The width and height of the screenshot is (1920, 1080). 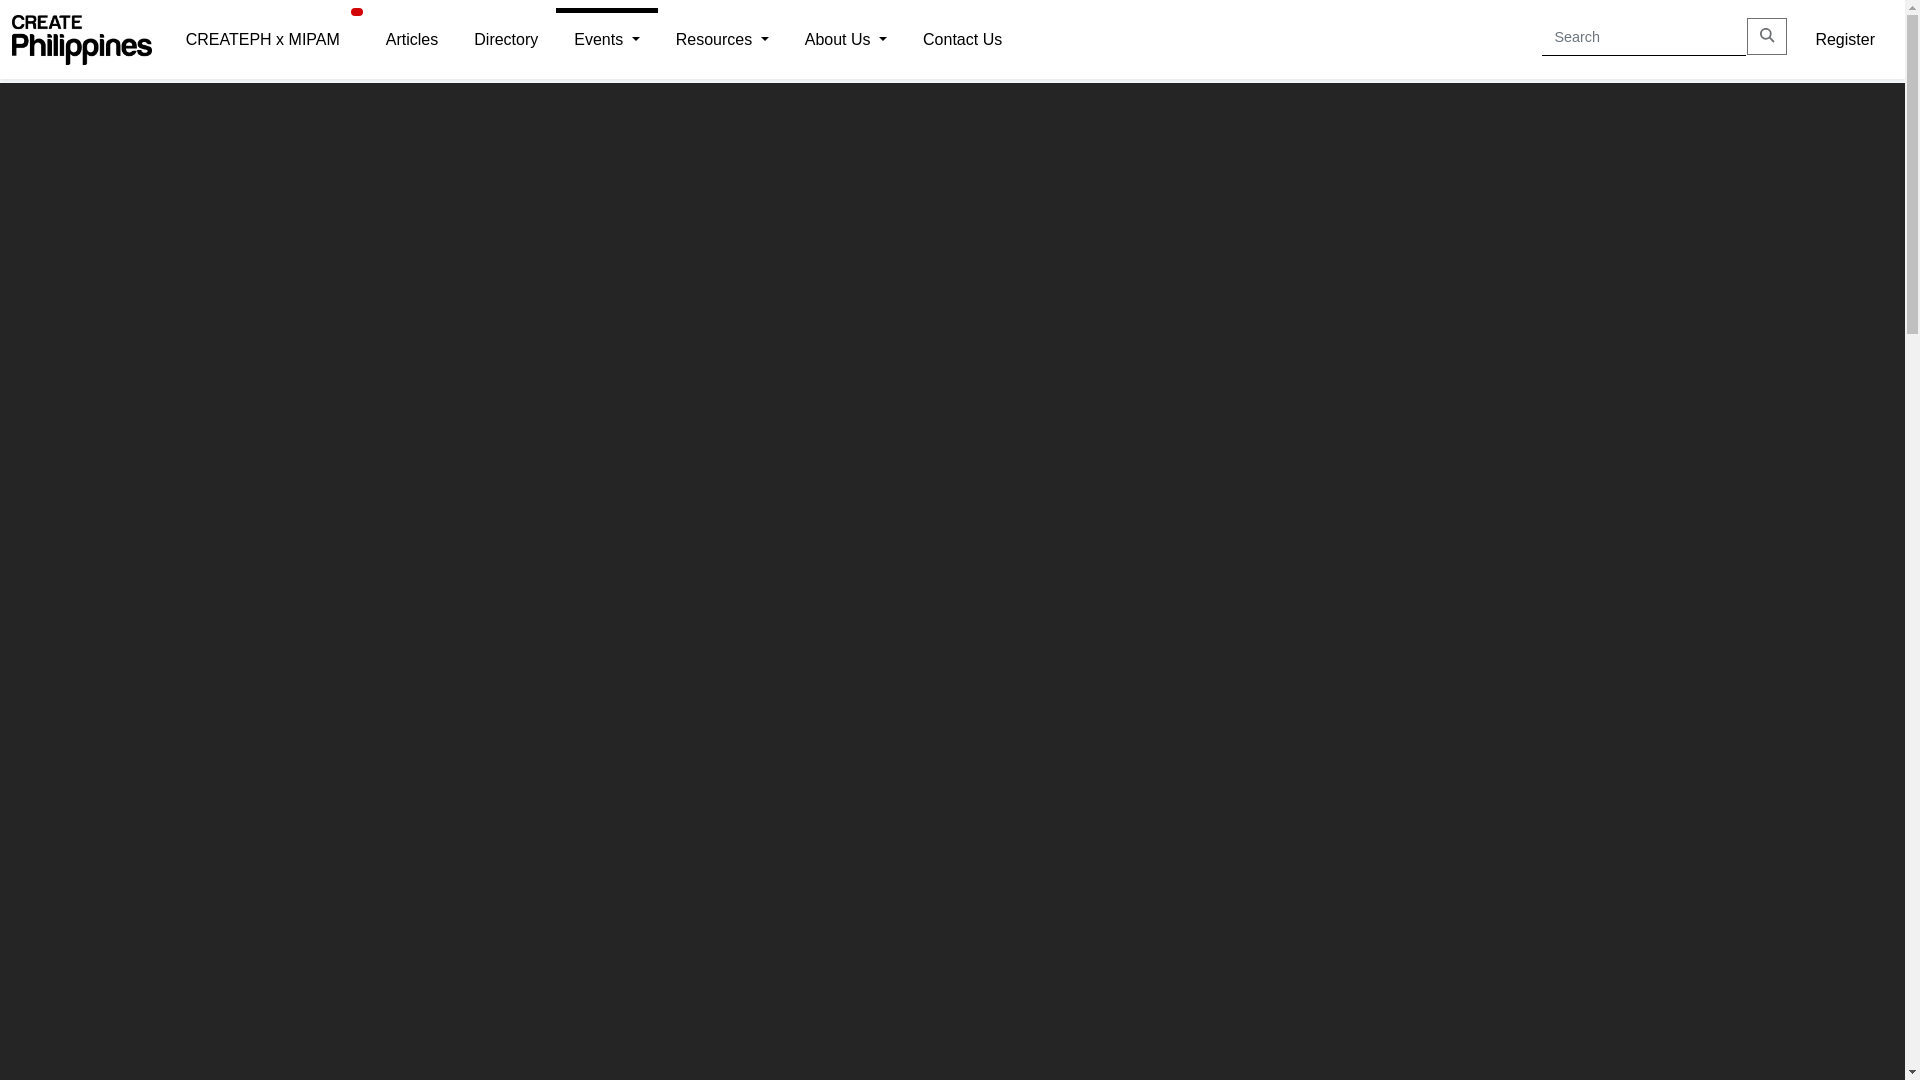 What do you see at coordinates (845, 39) in the screenshot?
I see `About Us` at bounding box center [845, 39].